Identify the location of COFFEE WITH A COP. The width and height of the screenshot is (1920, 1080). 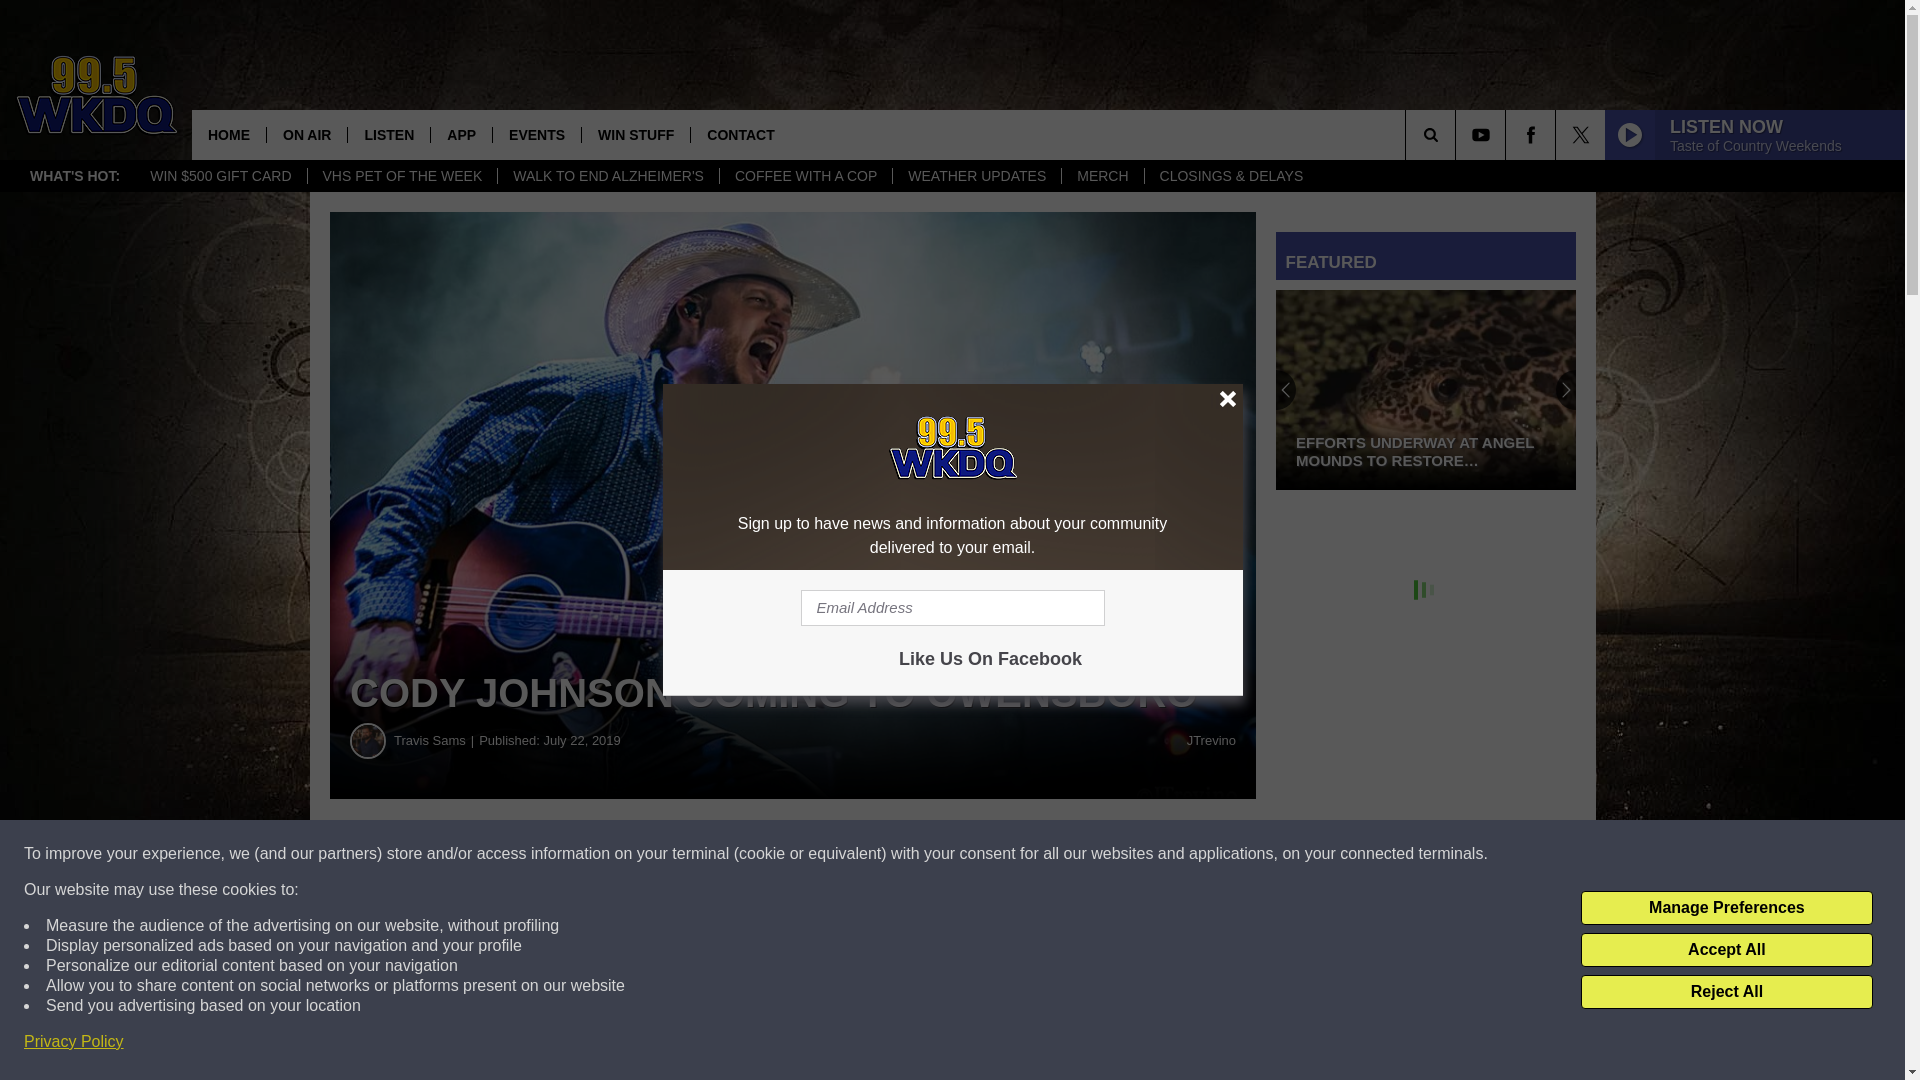
(805, 176).